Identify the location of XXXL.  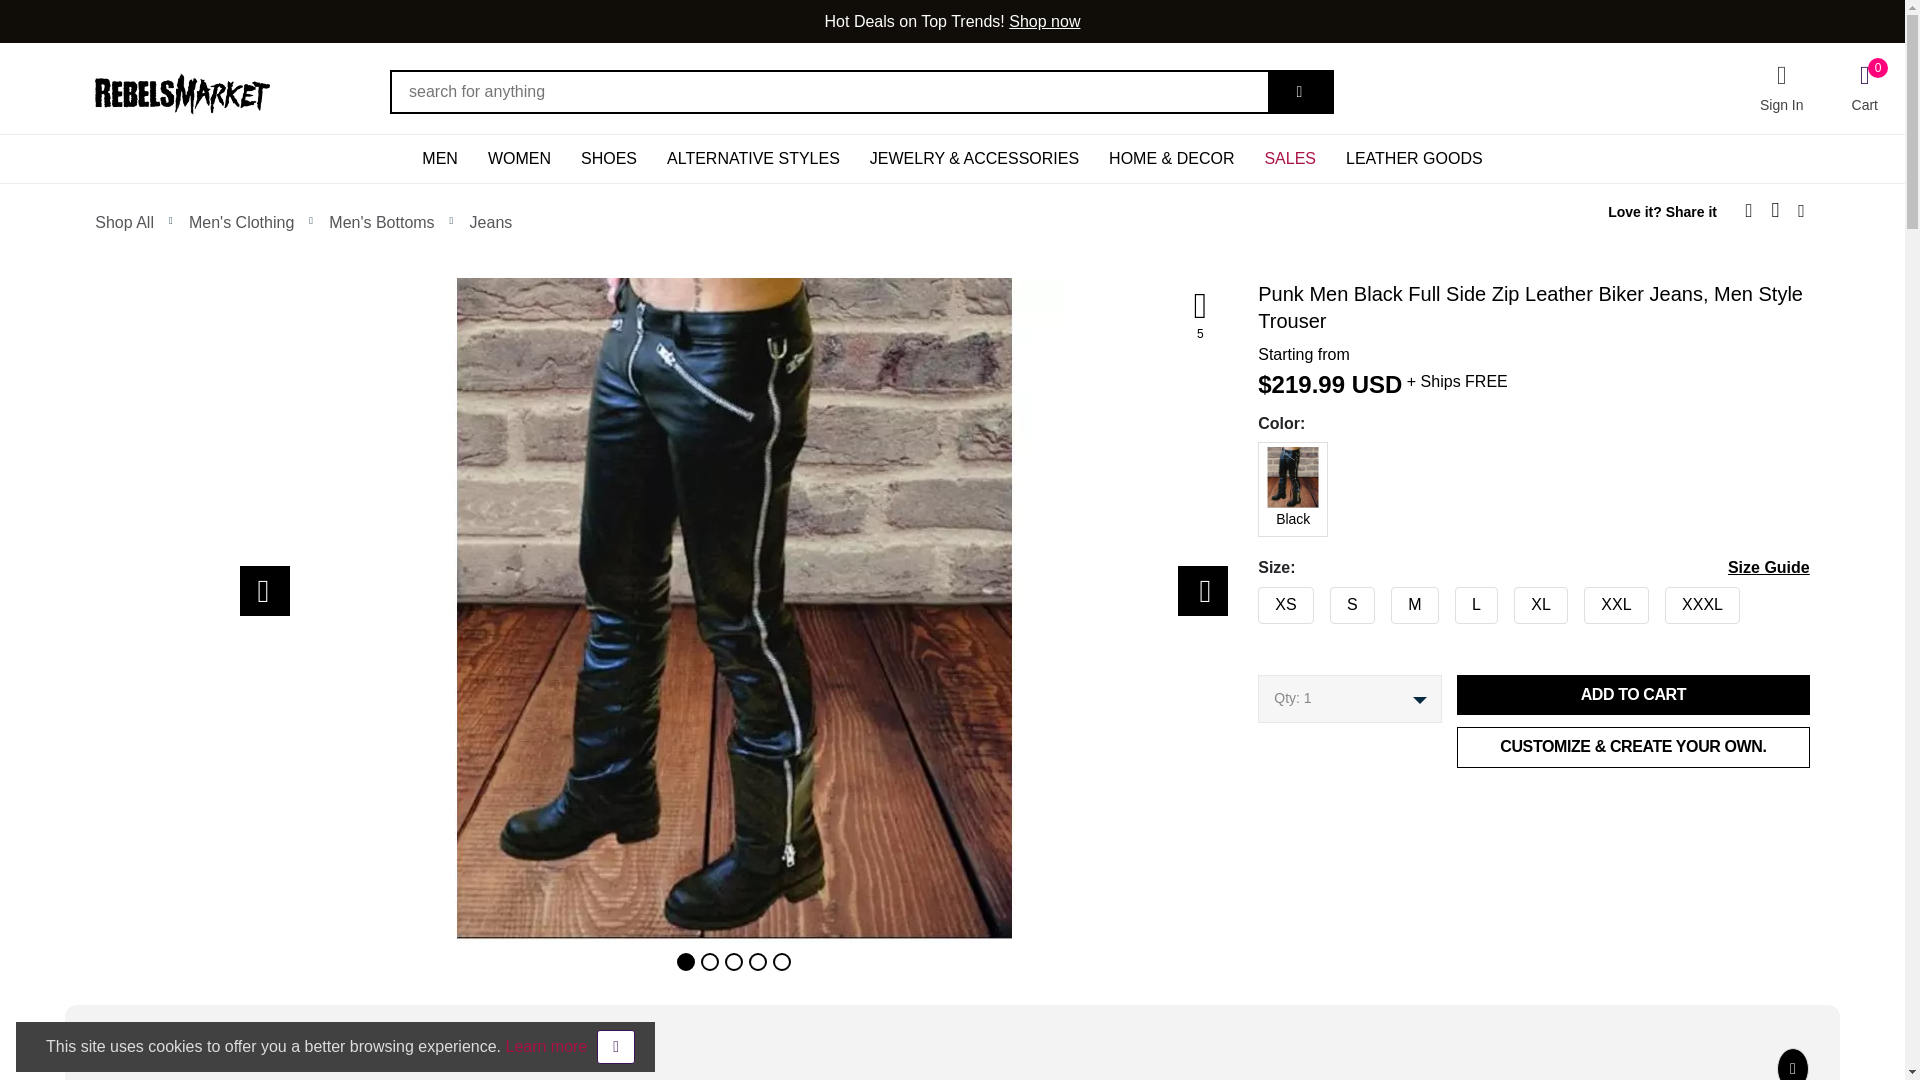
(1252, 600).